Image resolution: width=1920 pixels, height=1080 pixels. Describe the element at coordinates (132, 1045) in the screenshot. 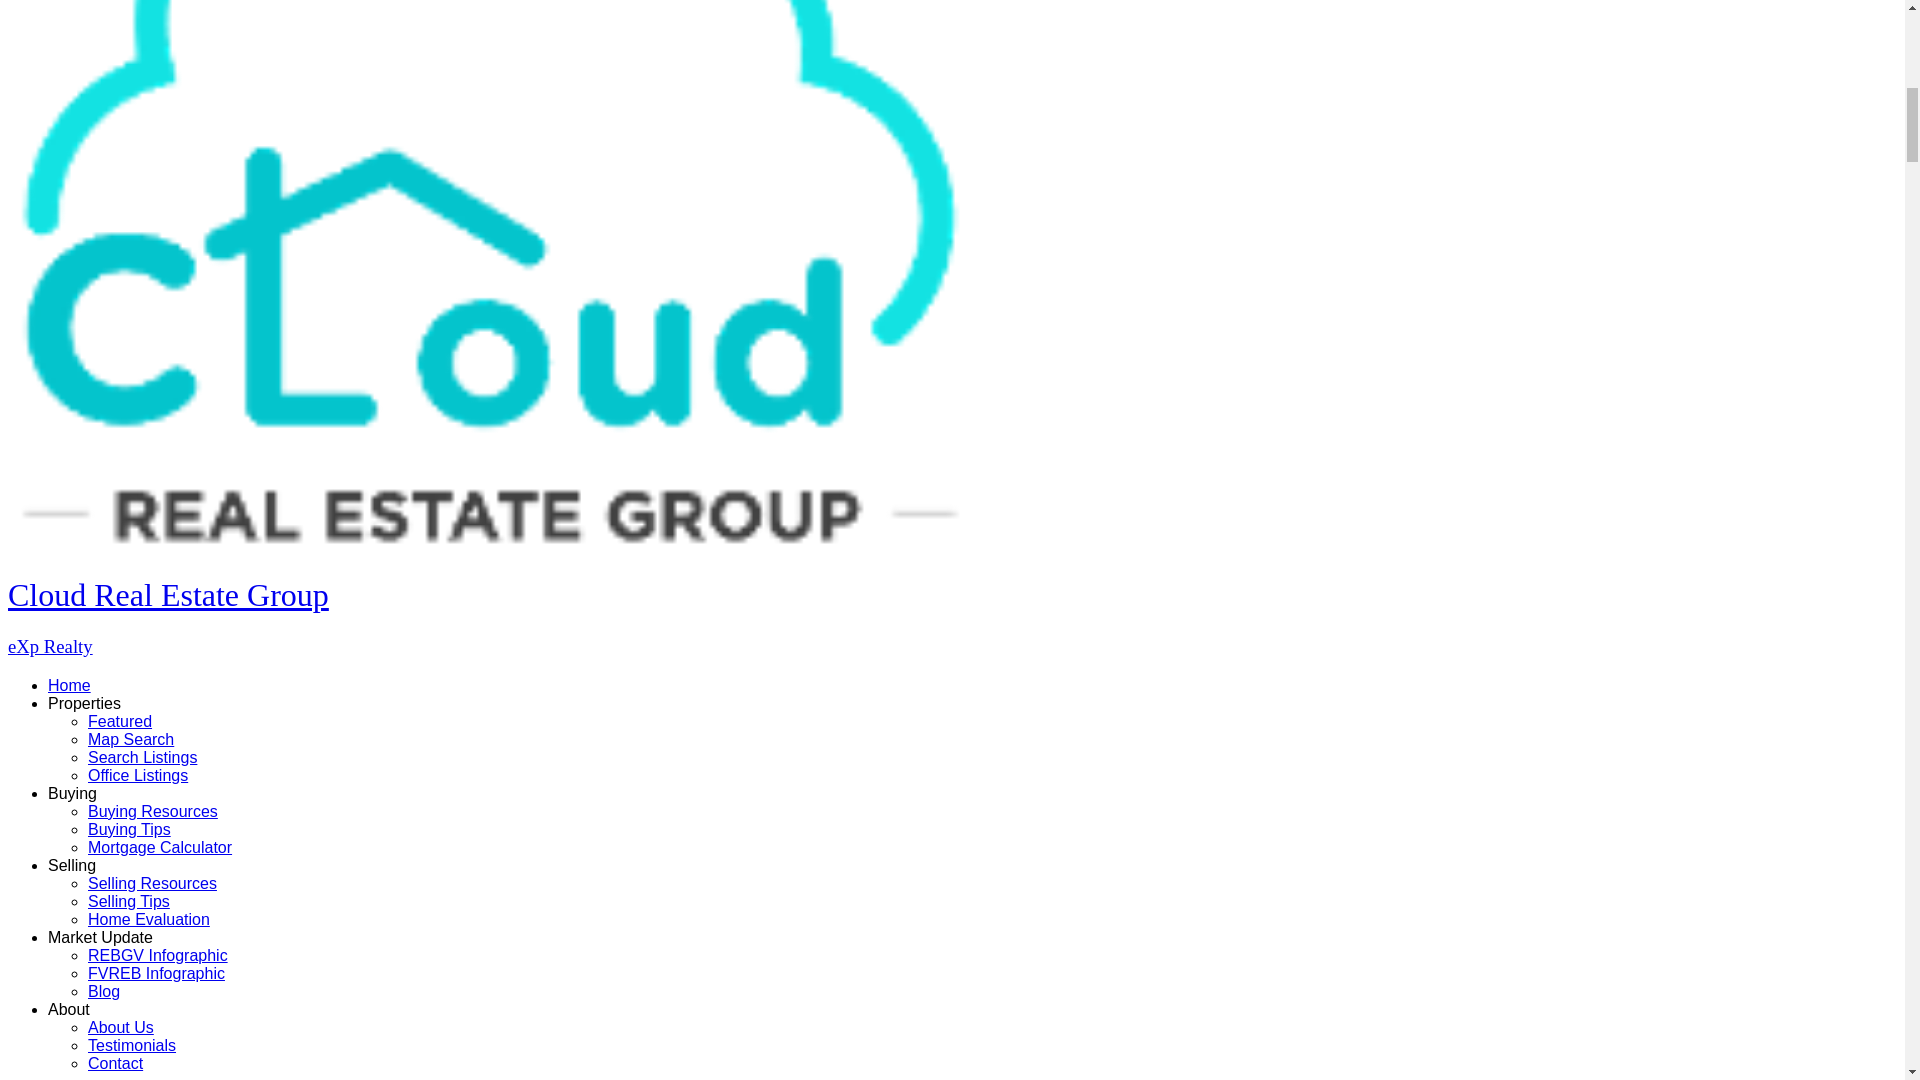

I see `Testimonials` at that location.